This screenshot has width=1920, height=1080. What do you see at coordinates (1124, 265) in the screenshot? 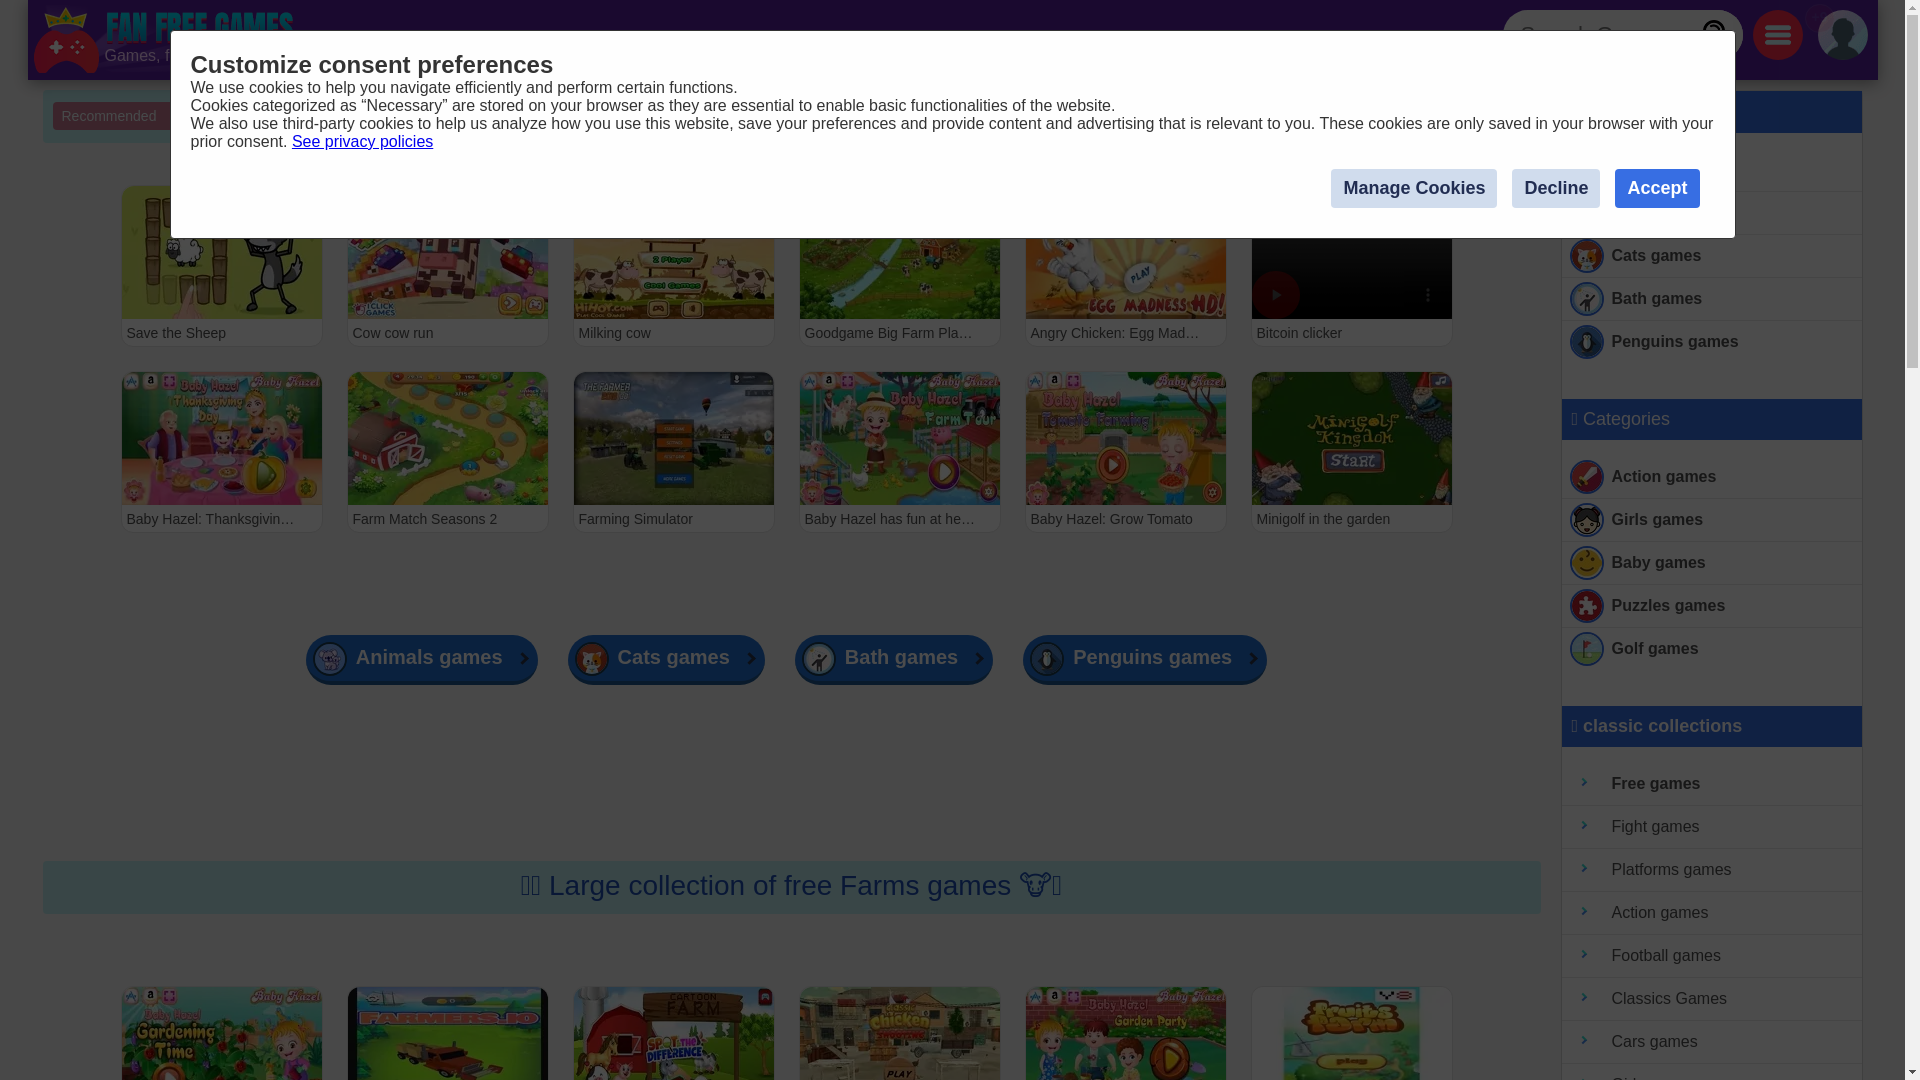
I see `Angry Chicken: Egg Madness` at bounding box center [1124, 265].